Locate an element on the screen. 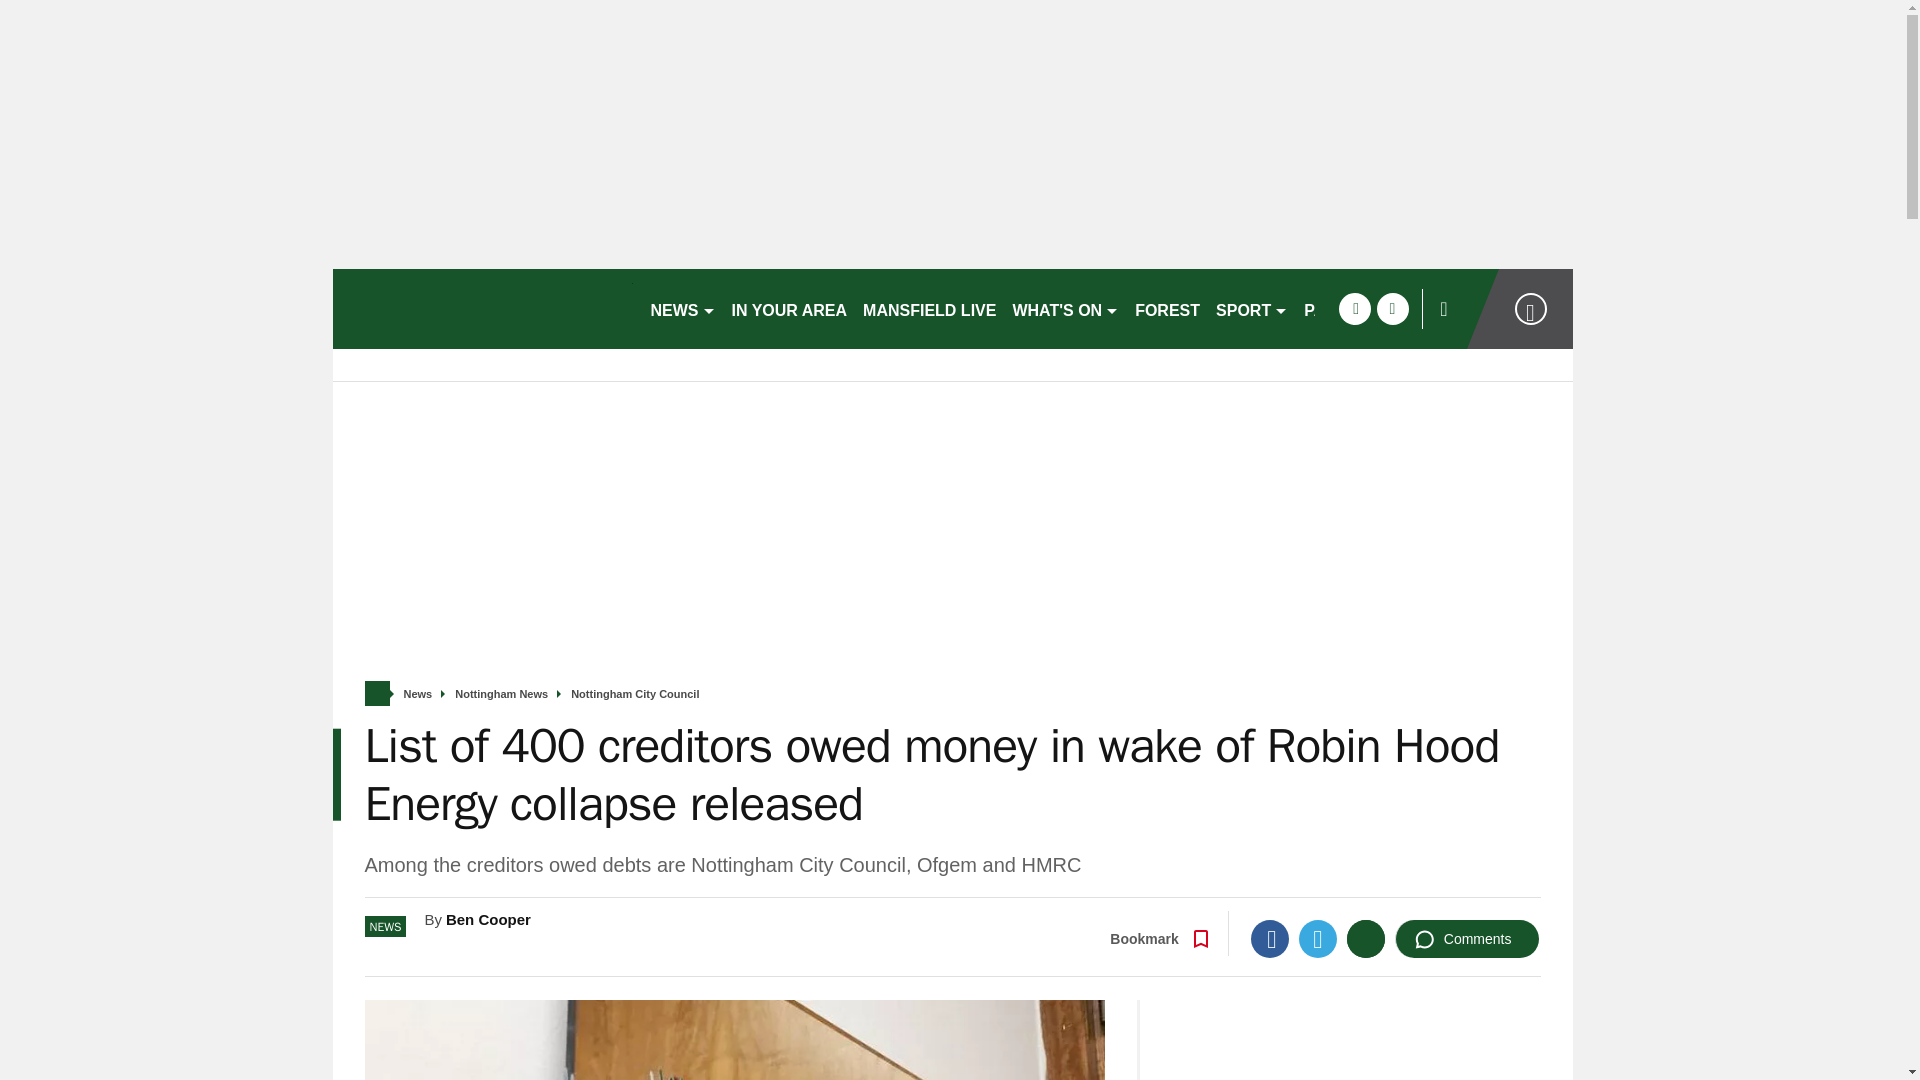  twitter is located at coordinates (1392, 308).